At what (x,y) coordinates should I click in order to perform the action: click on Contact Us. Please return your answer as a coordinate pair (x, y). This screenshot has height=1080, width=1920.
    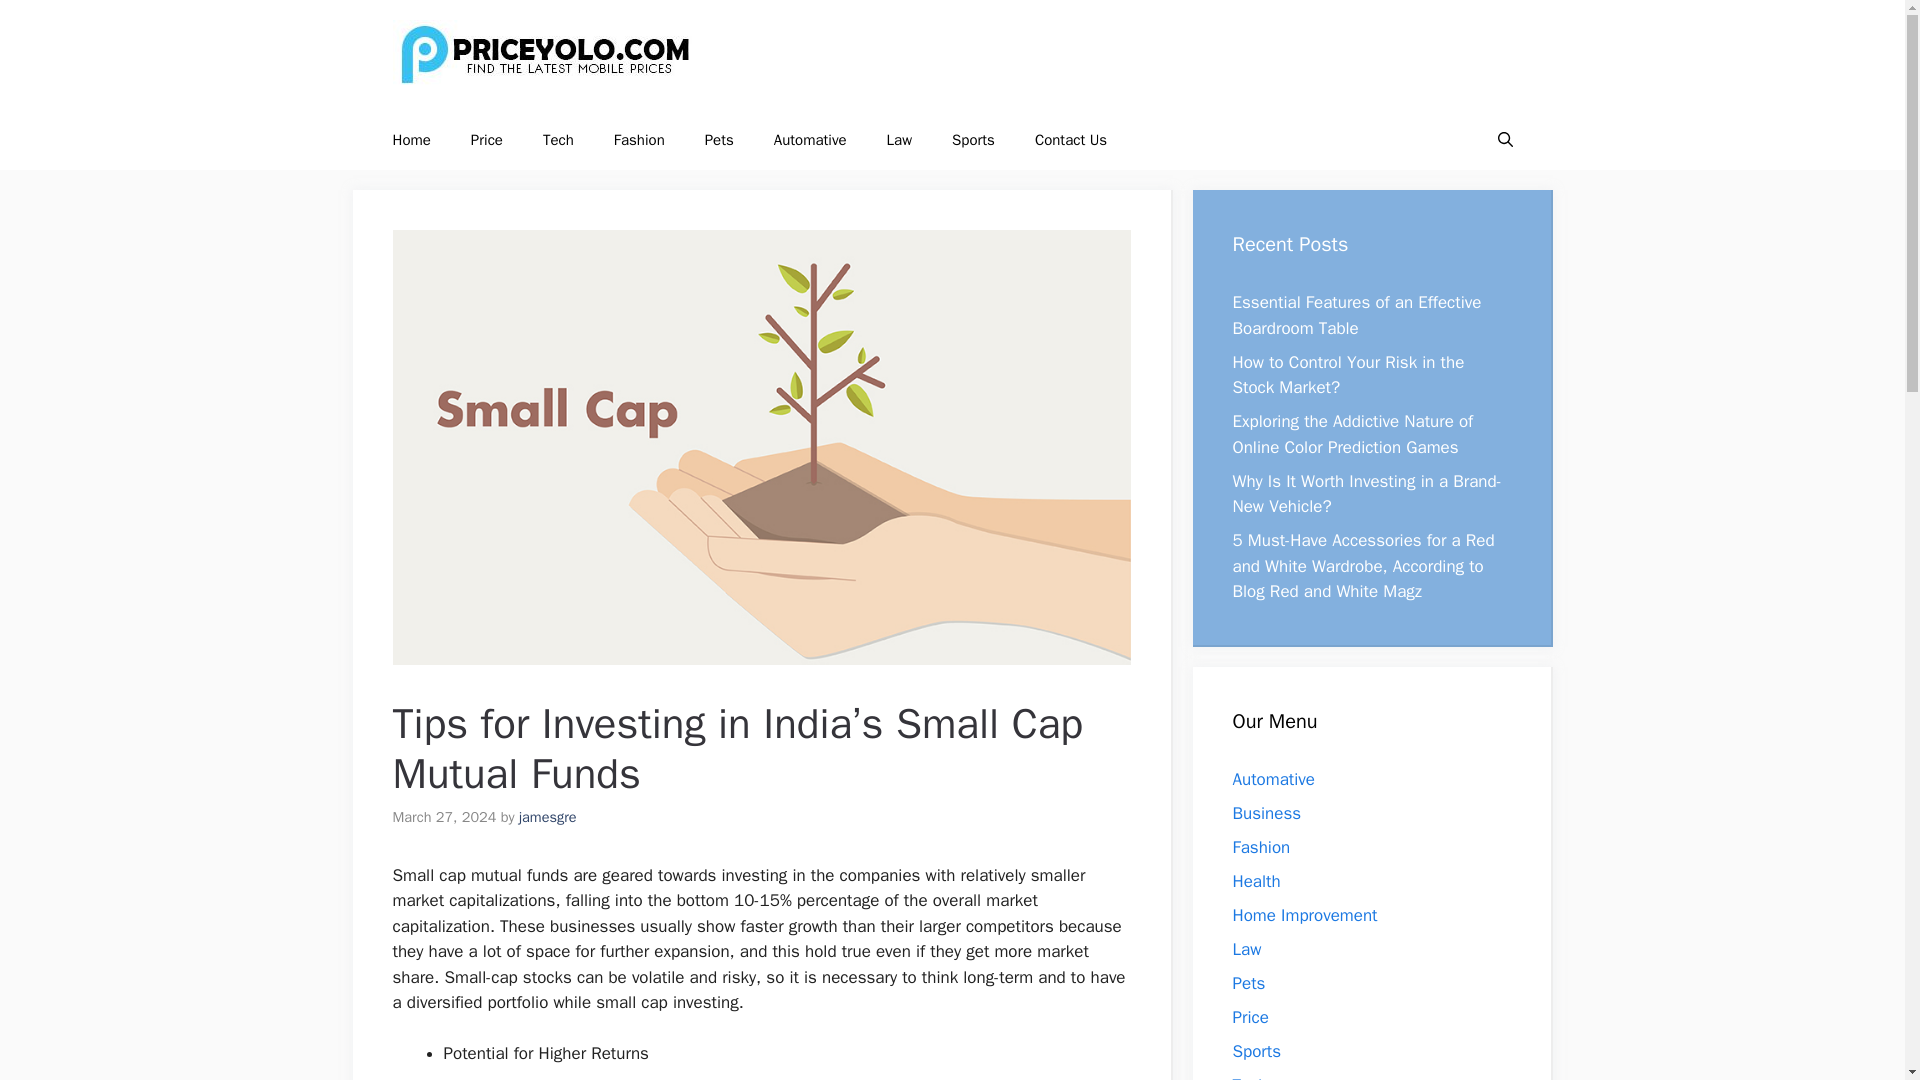
    Looking at the image, I should click on (1071, 140).